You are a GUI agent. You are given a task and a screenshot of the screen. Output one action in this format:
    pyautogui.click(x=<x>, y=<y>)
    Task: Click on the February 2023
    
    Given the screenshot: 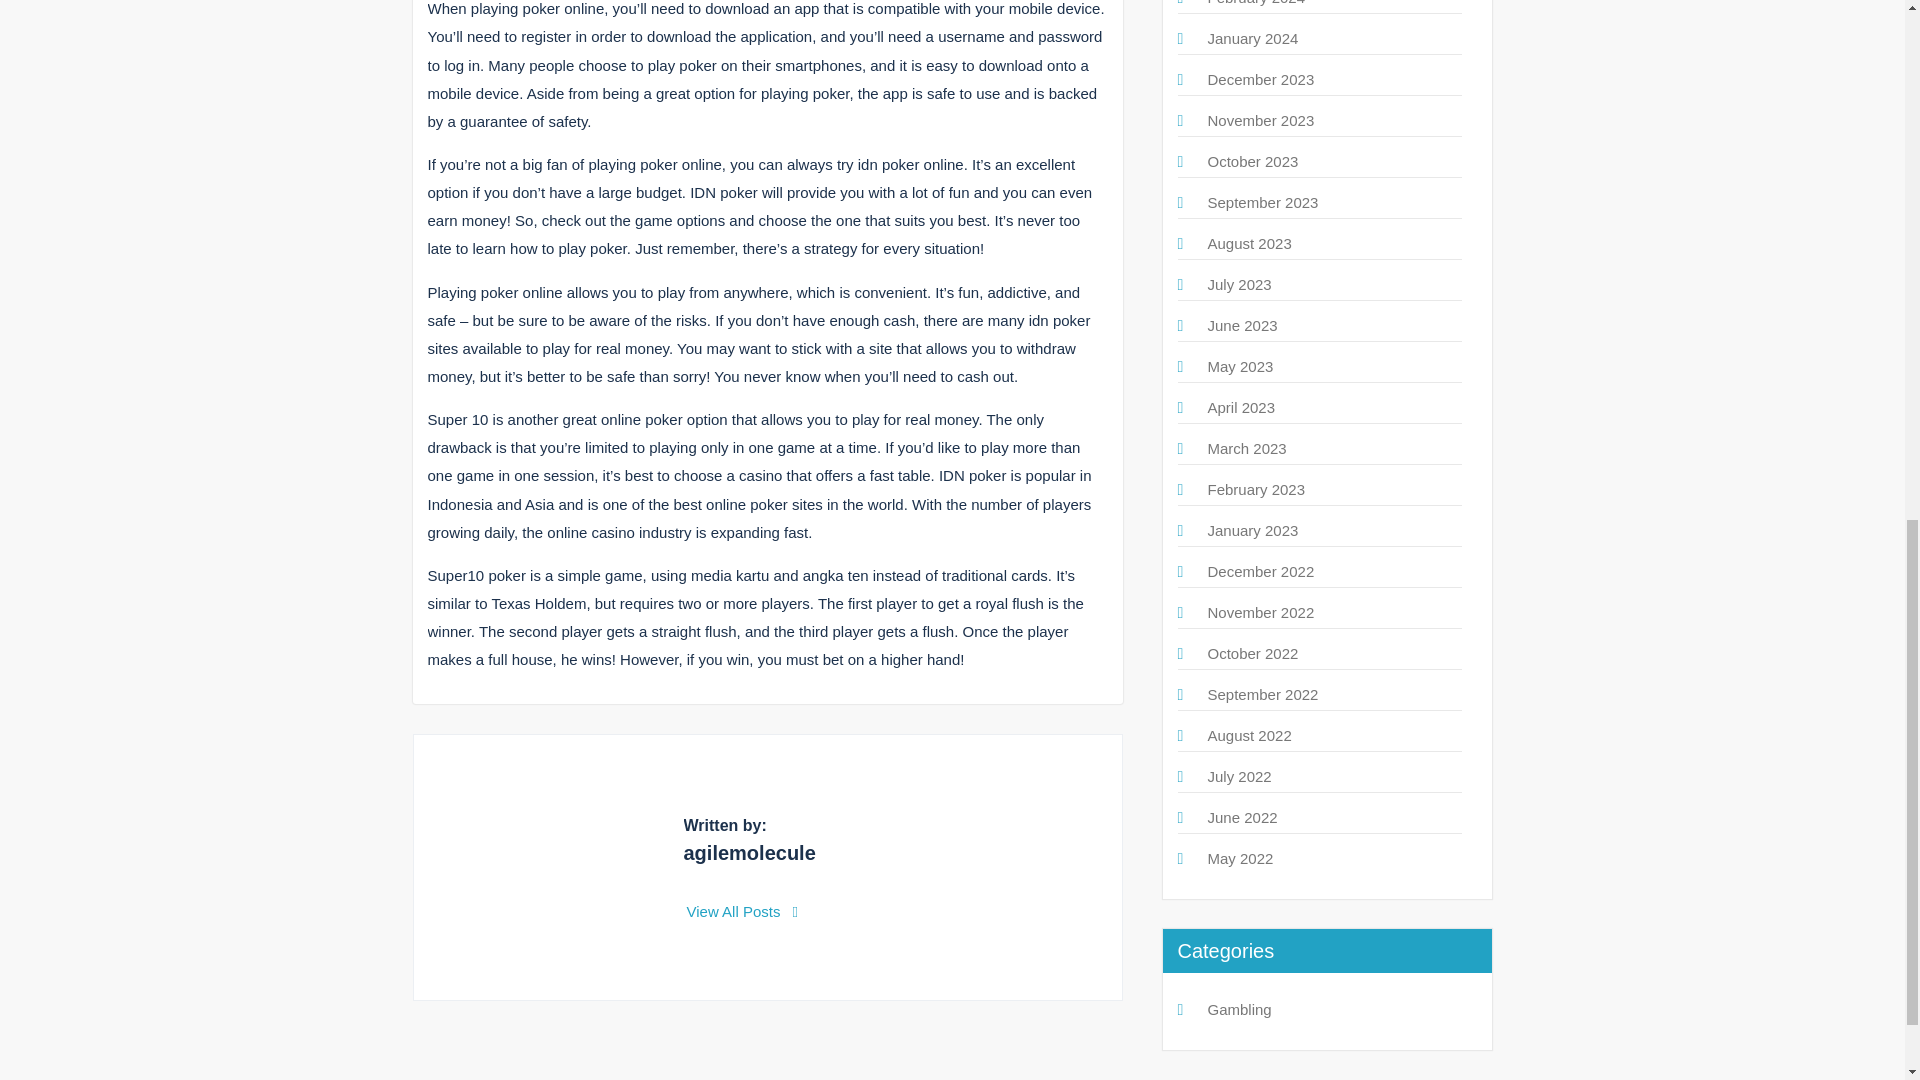 What is the action you would take?
    pyautogui.click(x=1256, y=488)
    